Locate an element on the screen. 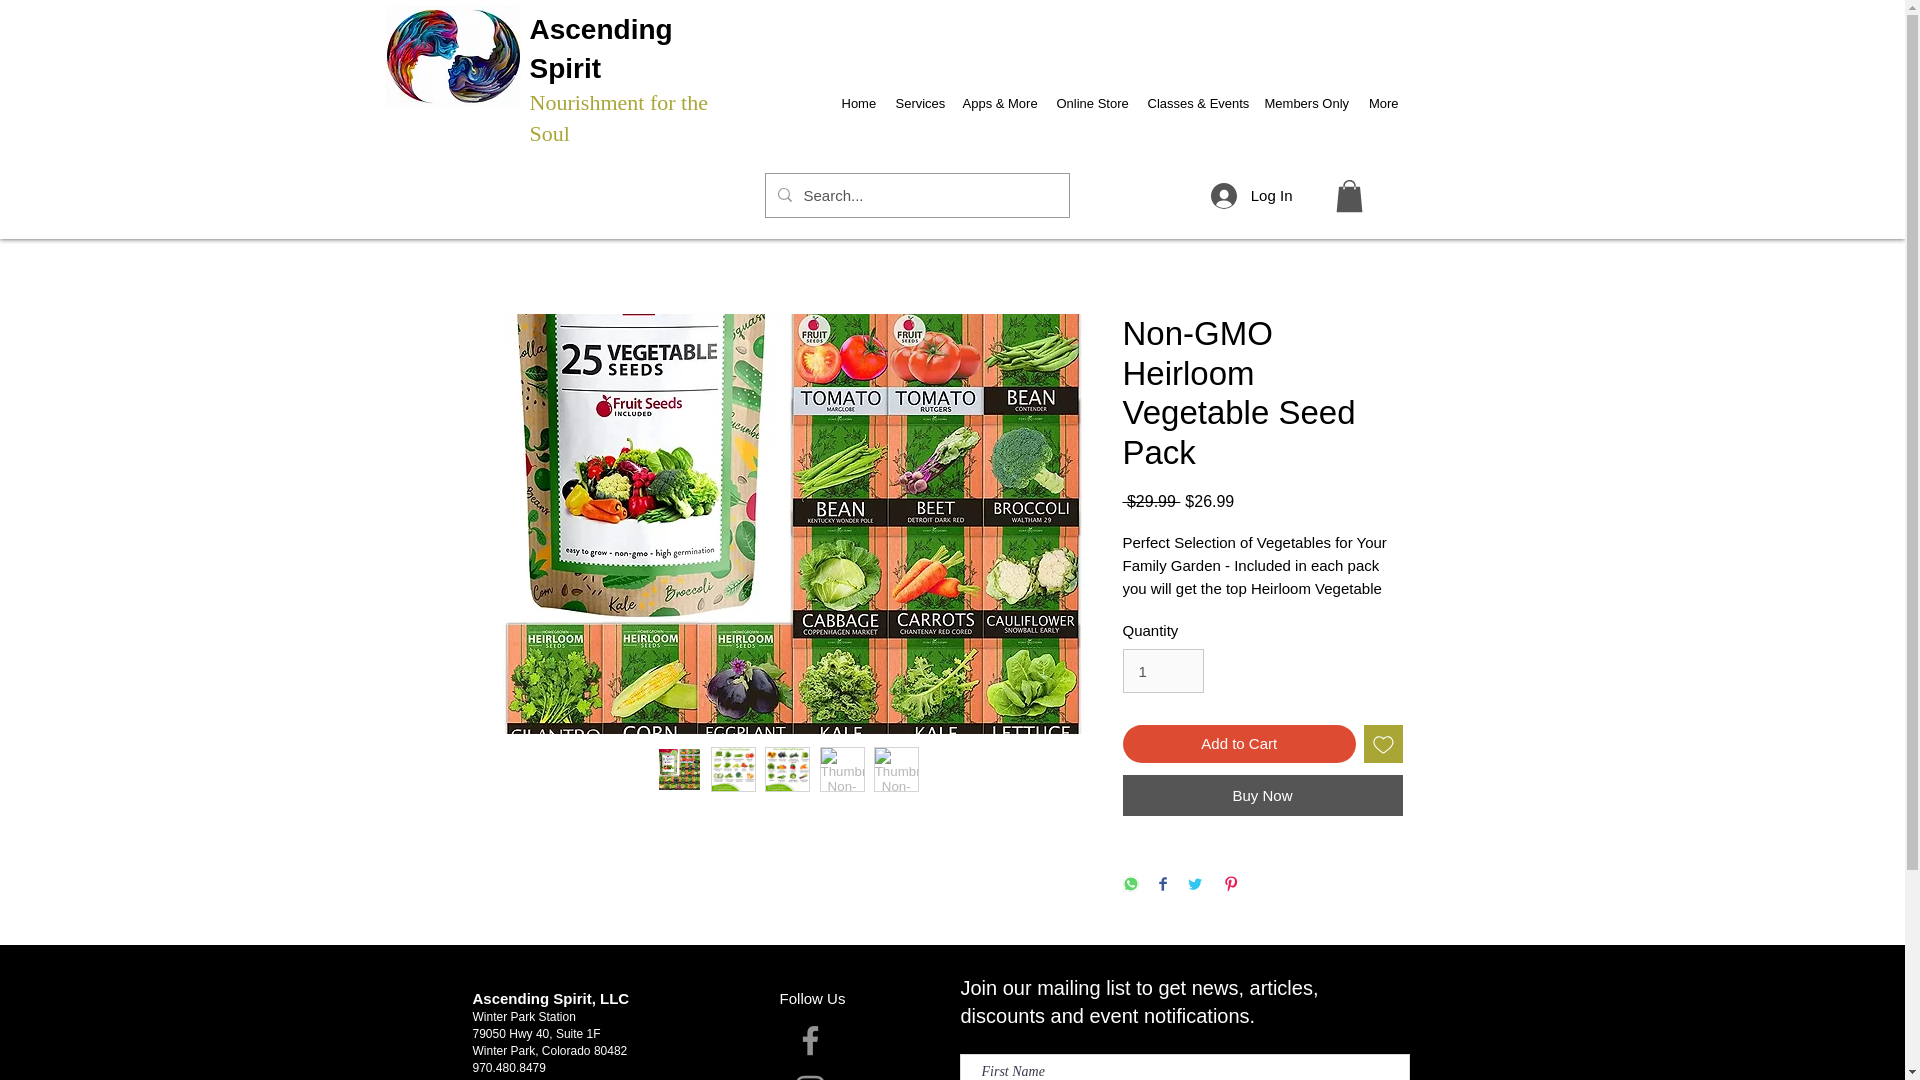 This screenshot has height=1080, width=1920. Log In is located at coordinates (1252, 196).